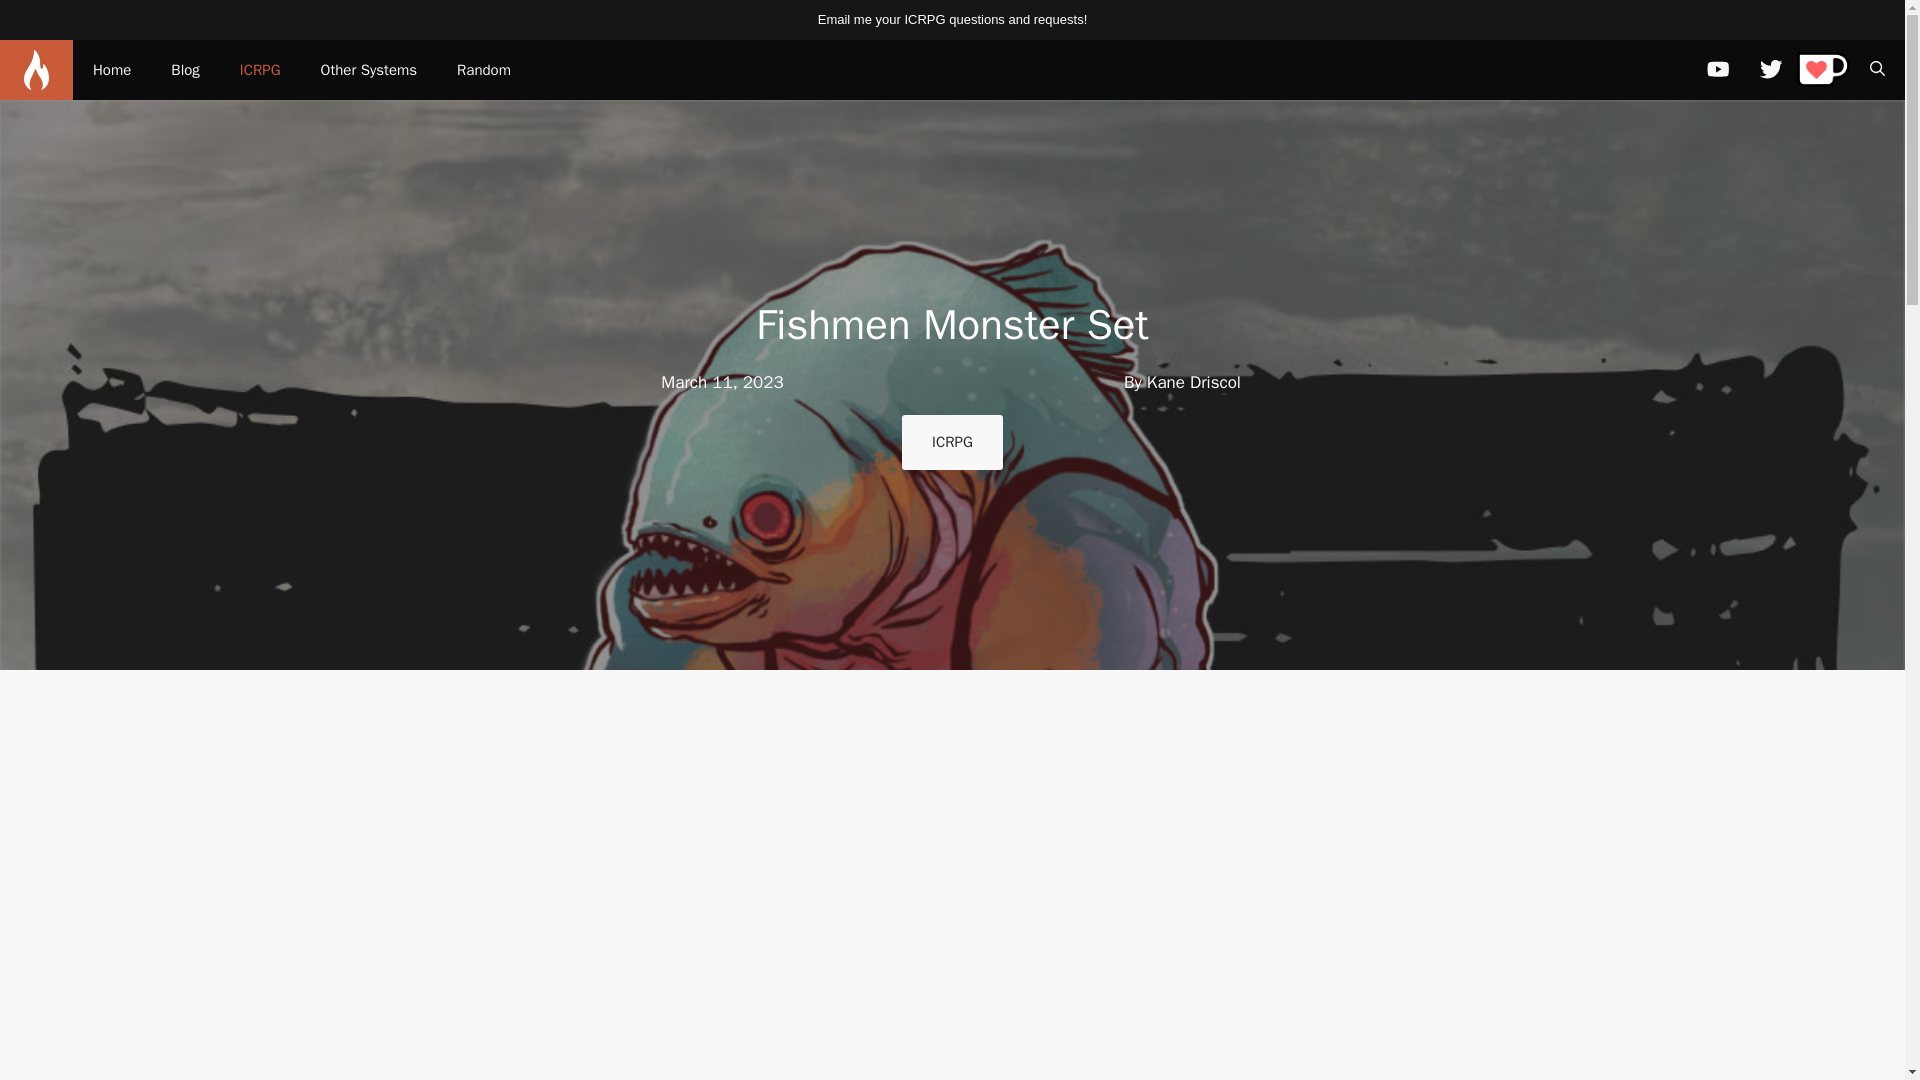  I want to click on ICRPG, so click(260, 70).